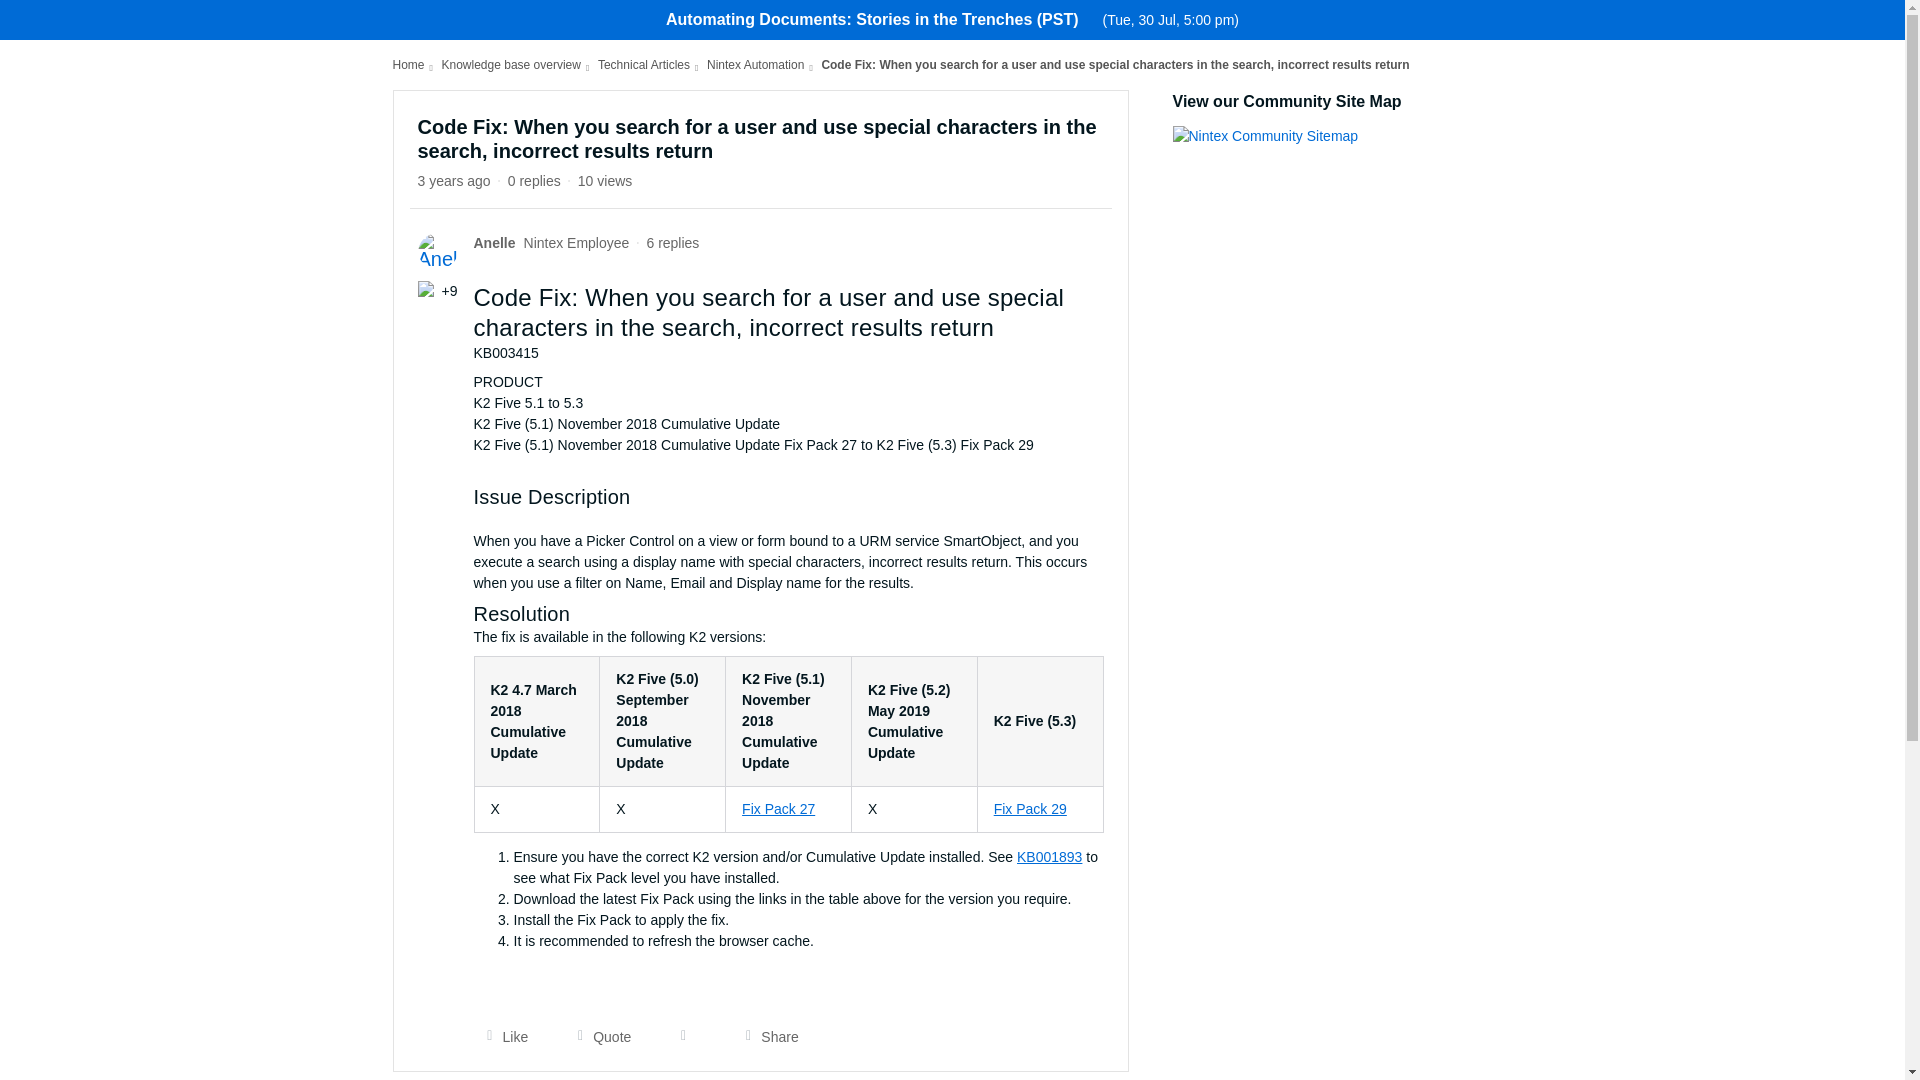  Describe the element at coordinates (408, 65) in the screenshot. I see `Home` at that location.